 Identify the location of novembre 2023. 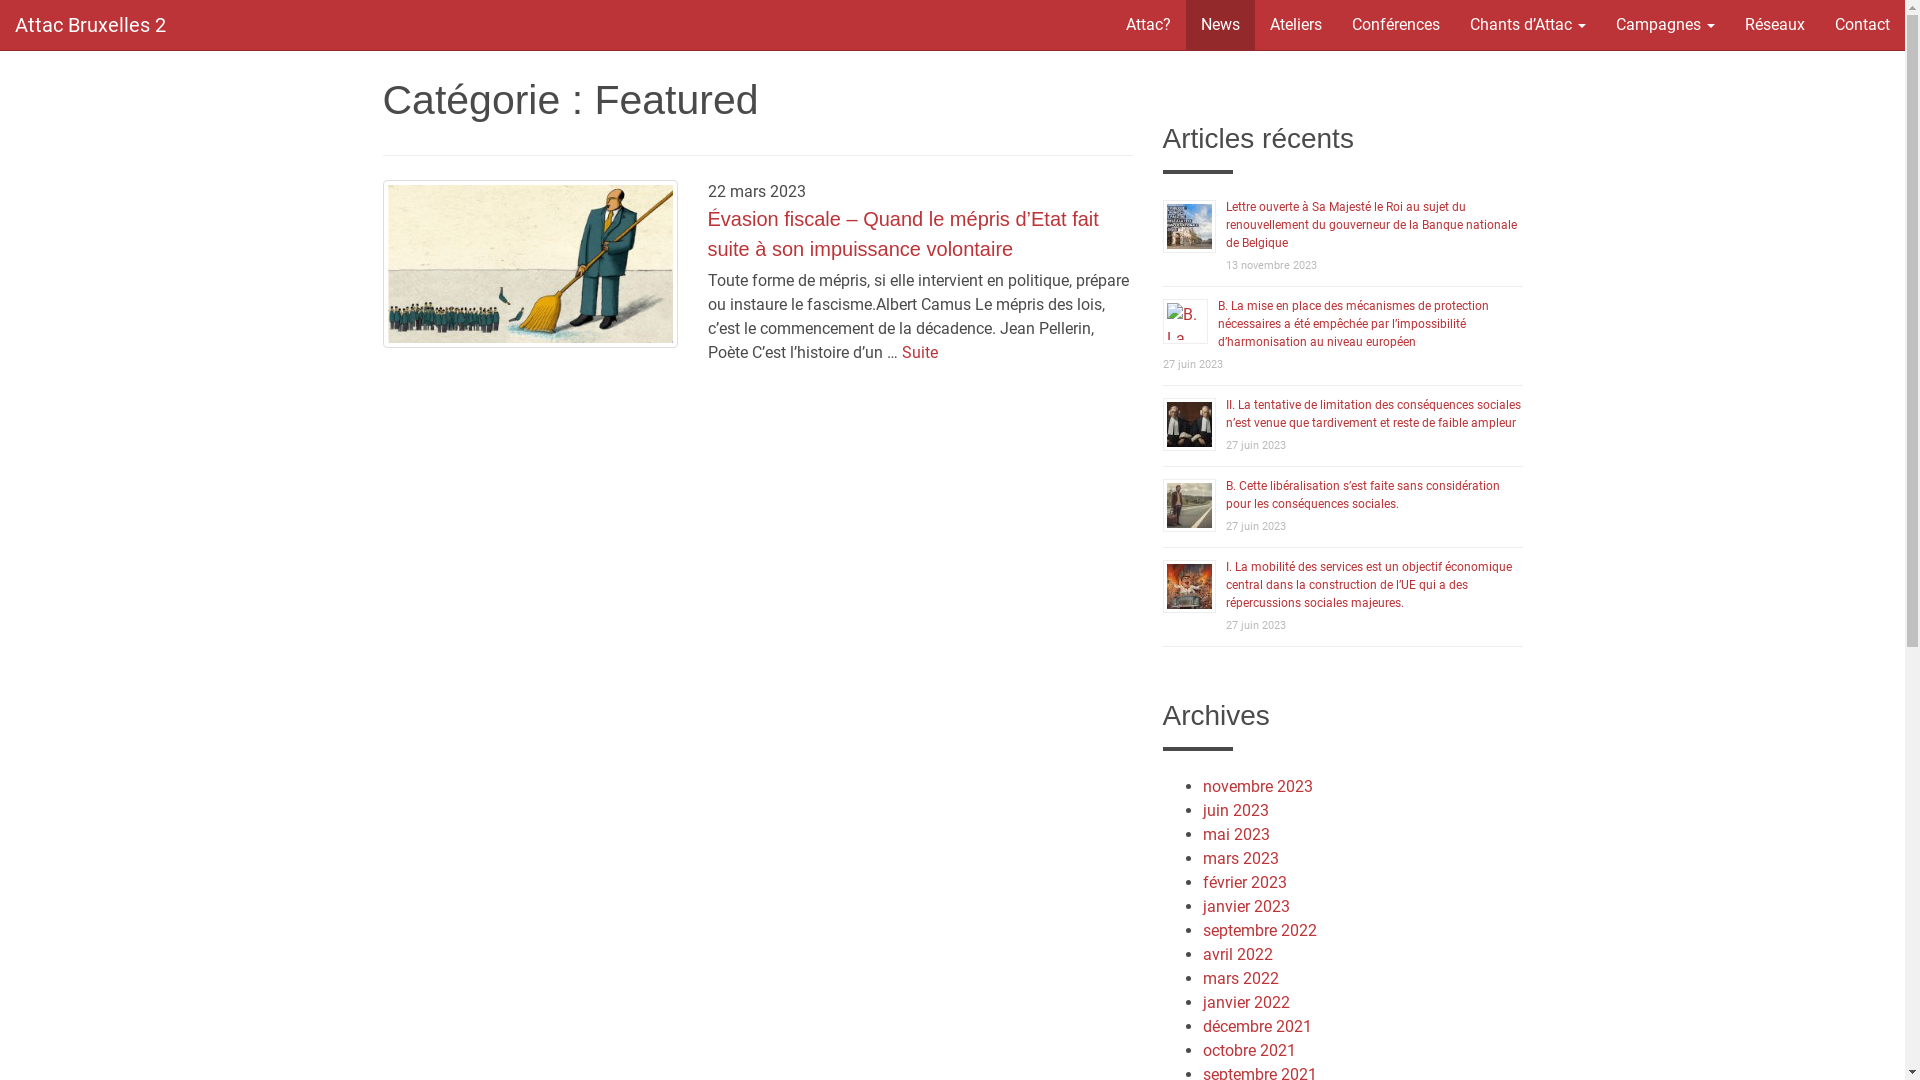
(1257, 786).